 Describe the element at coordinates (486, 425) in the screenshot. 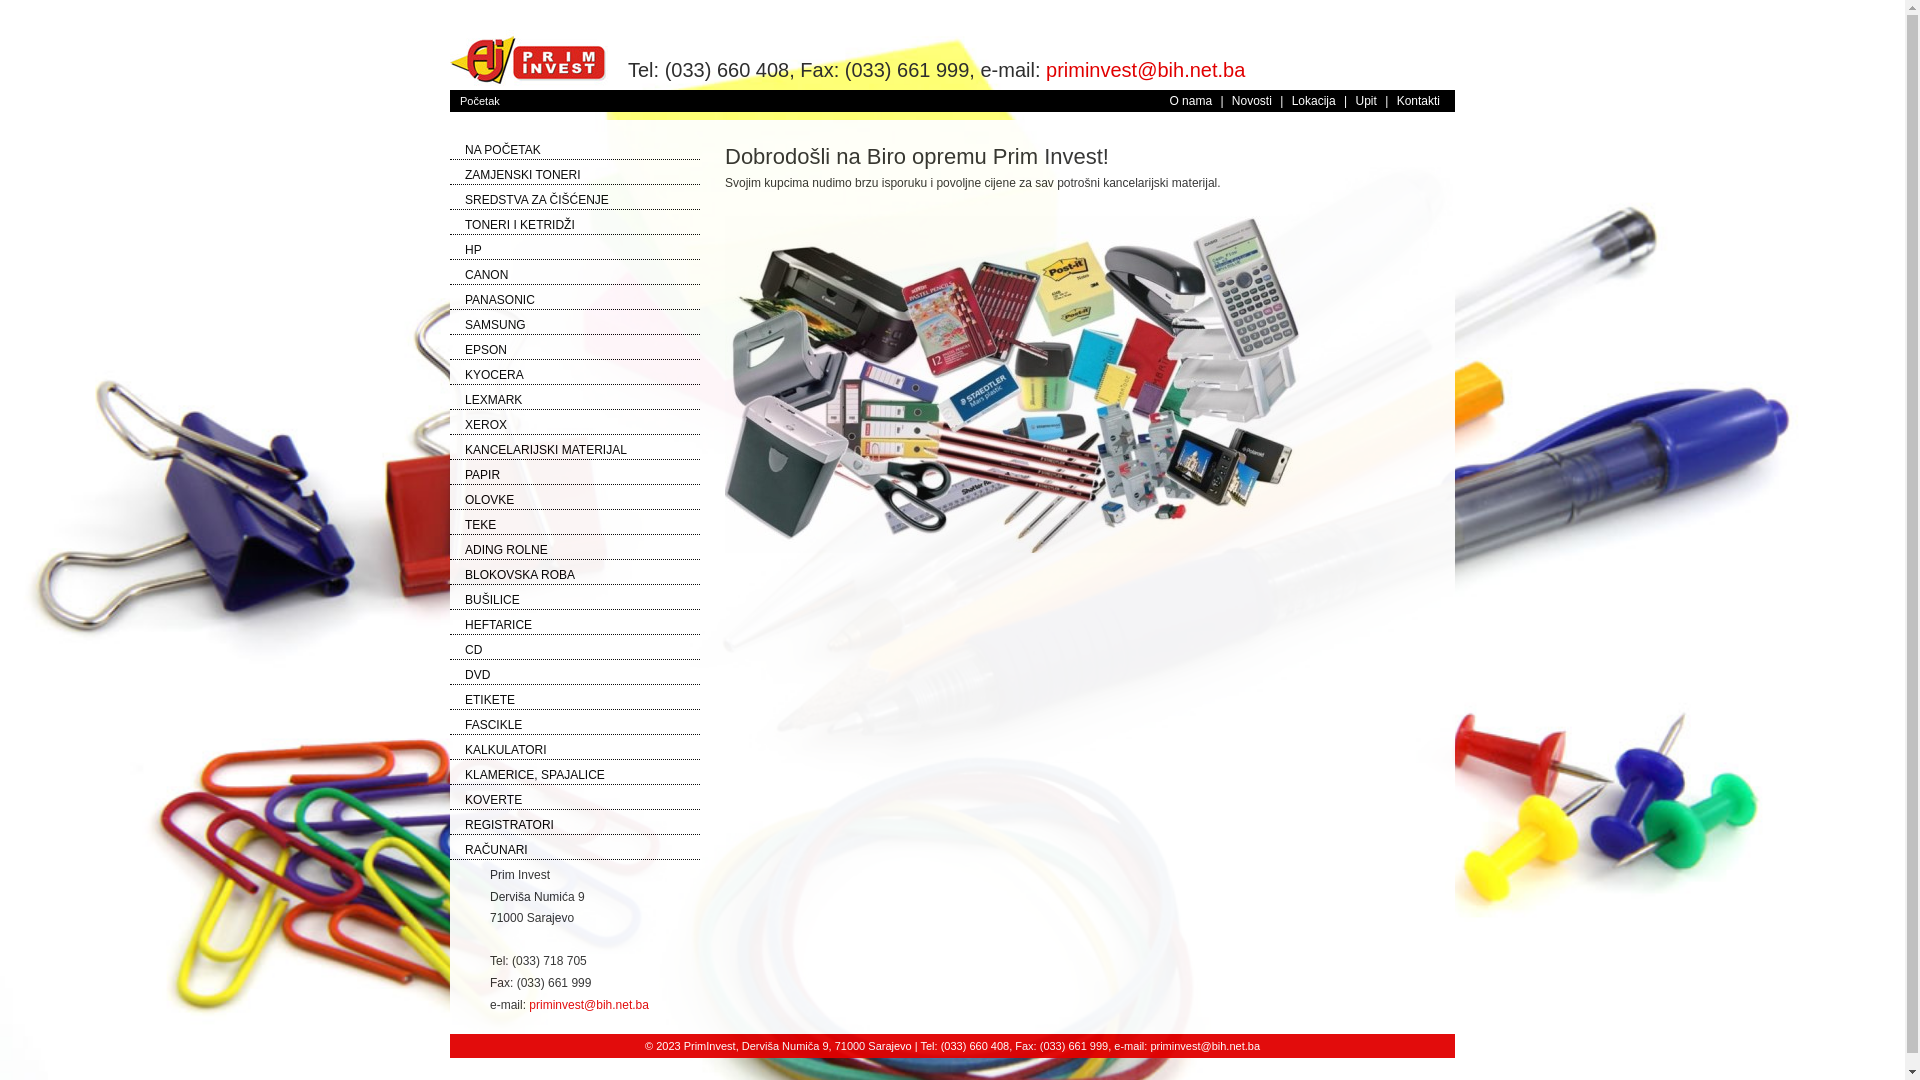

I see `XEROX` at that location.